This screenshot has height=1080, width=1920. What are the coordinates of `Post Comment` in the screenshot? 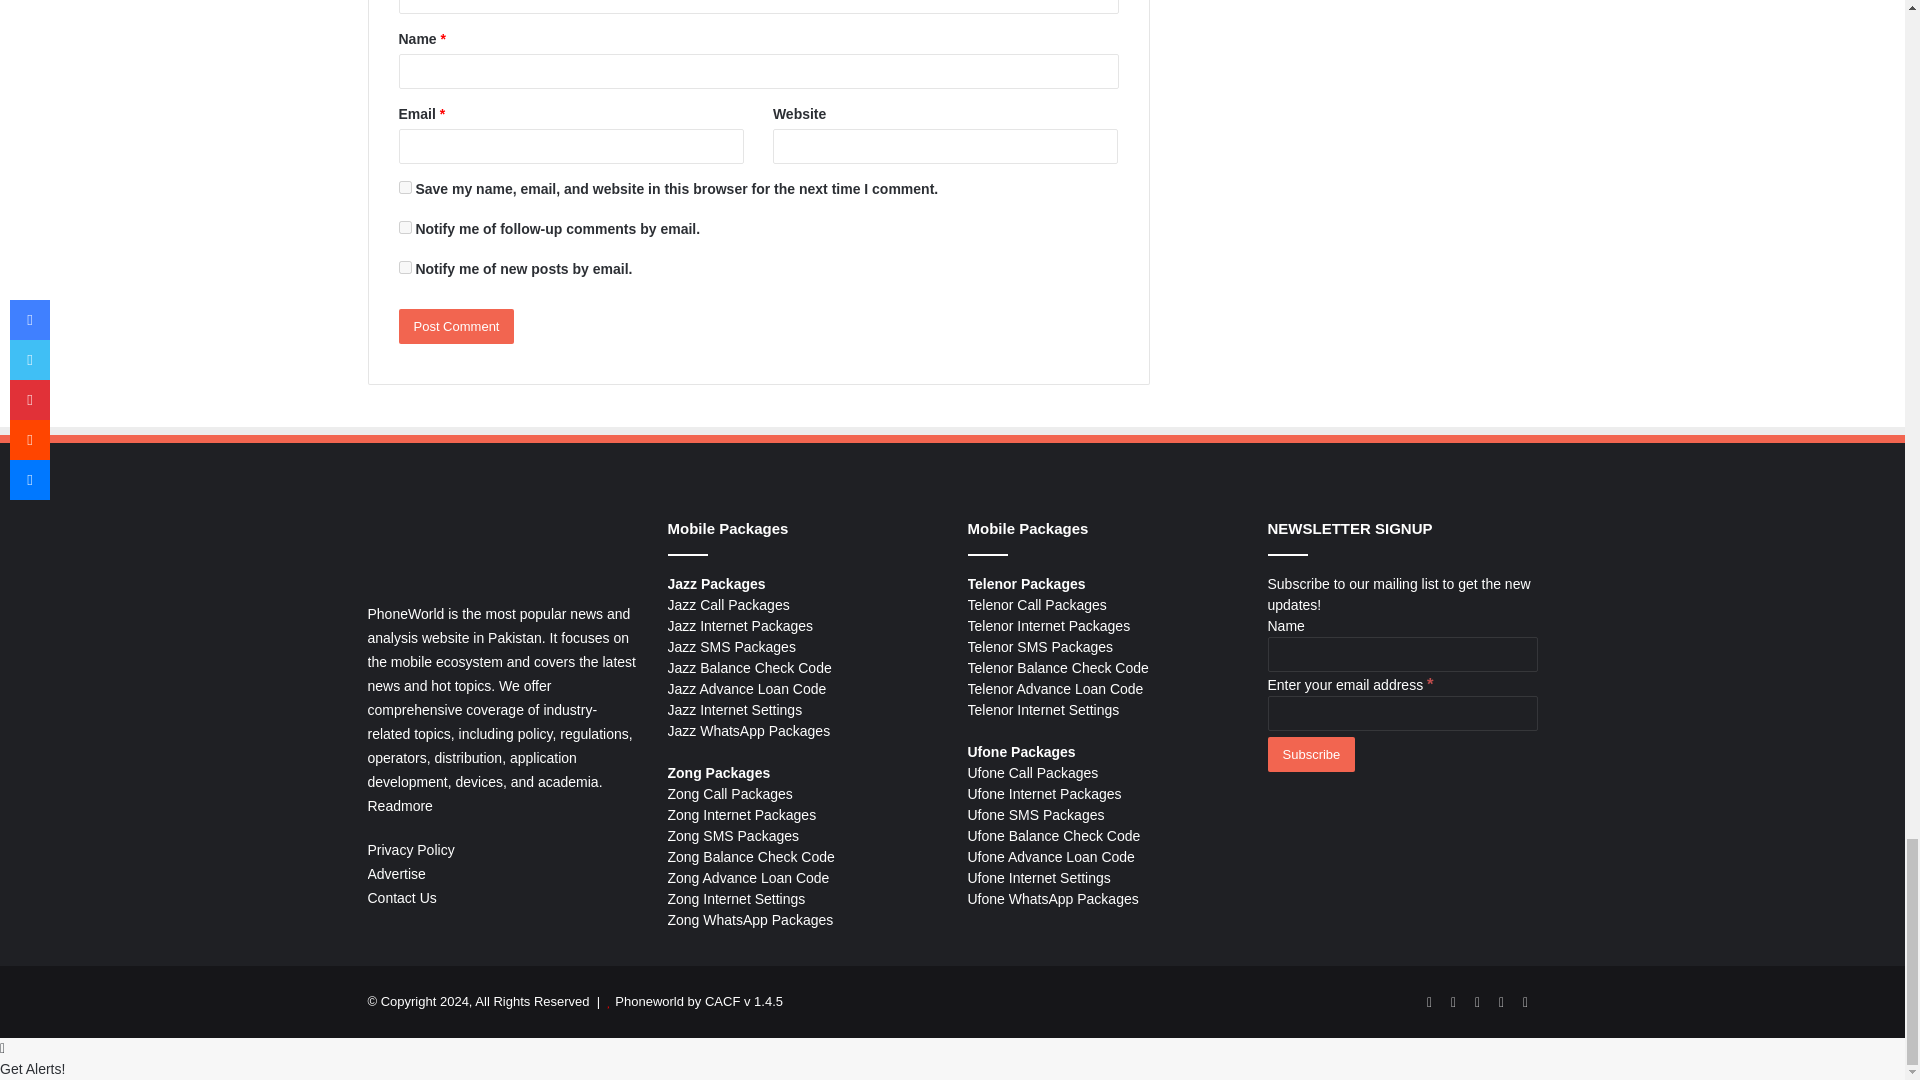 It's located at (456, 326).